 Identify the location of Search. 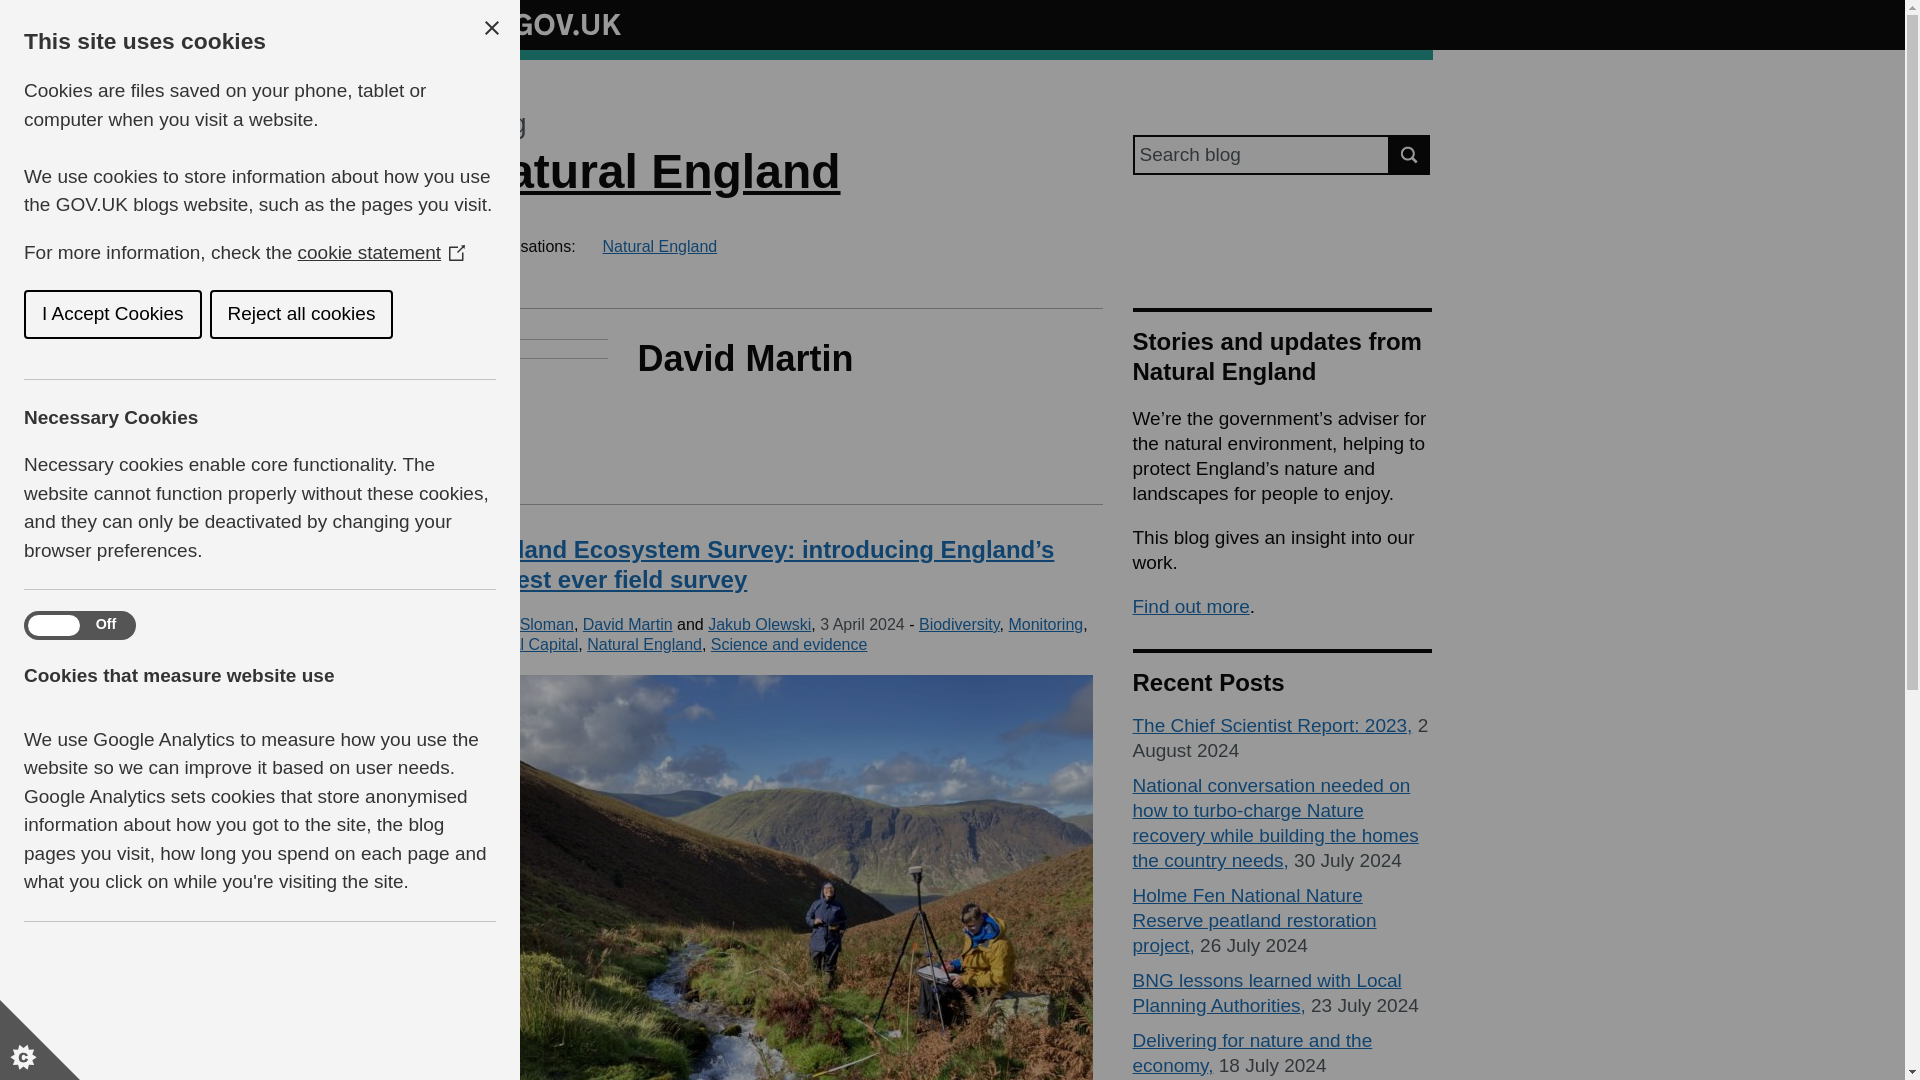
(1410, 154).